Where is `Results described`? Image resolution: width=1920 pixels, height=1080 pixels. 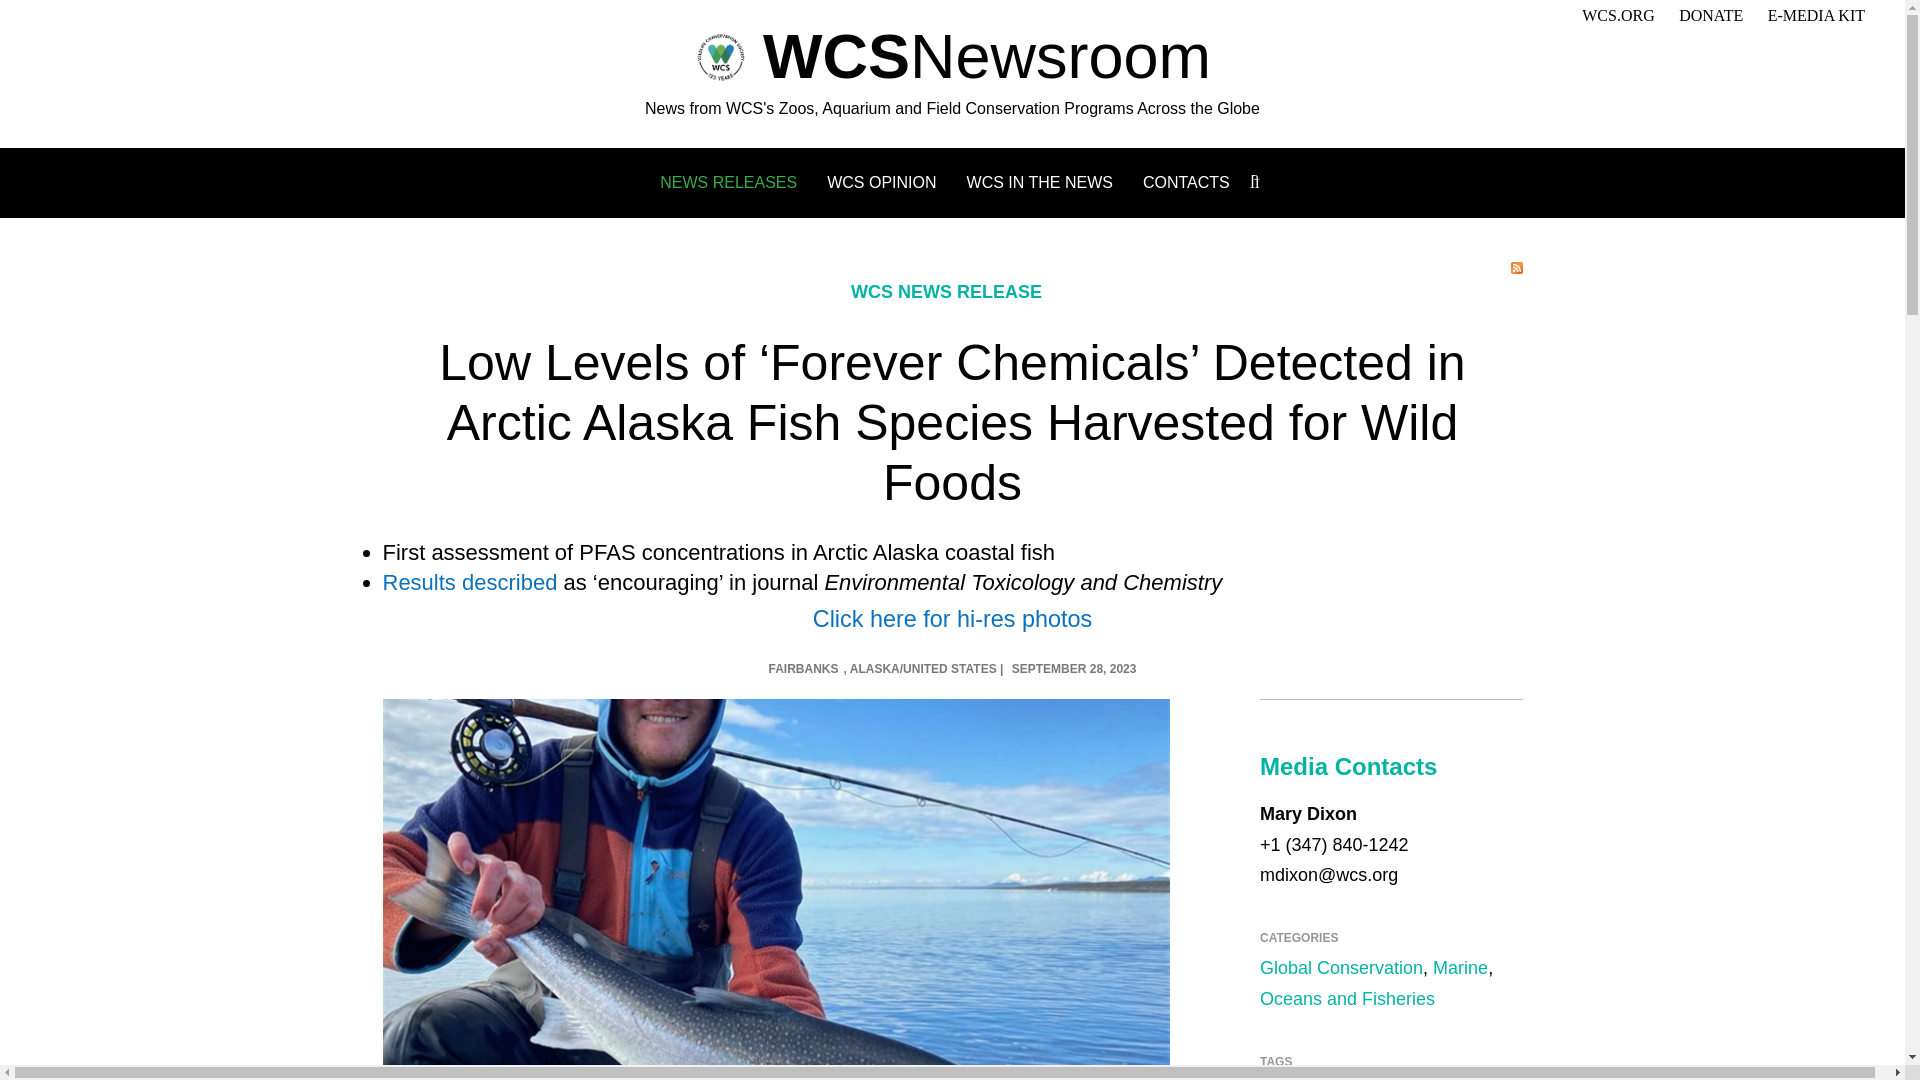
Results described is located at coordinates (469, 582).